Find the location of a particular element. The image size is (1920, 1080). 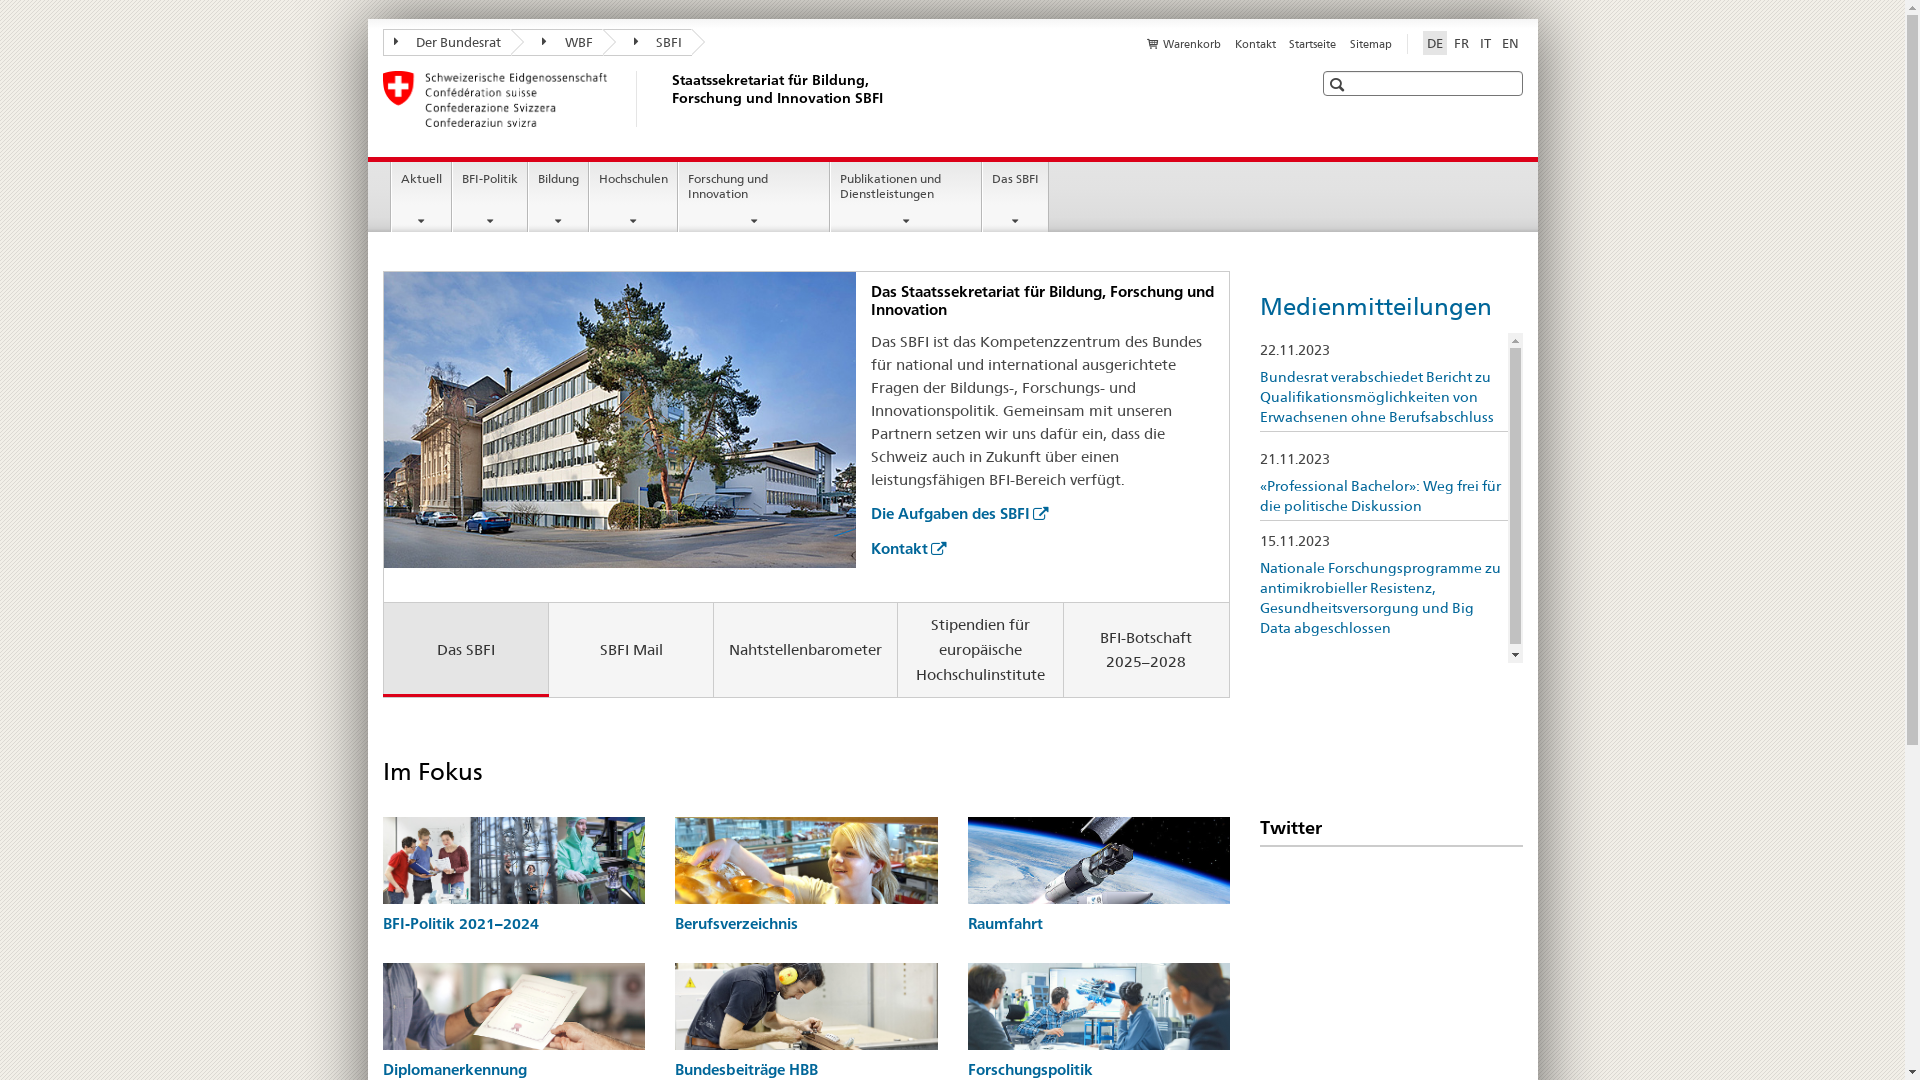

DE is located at coordinates (1434, 43).